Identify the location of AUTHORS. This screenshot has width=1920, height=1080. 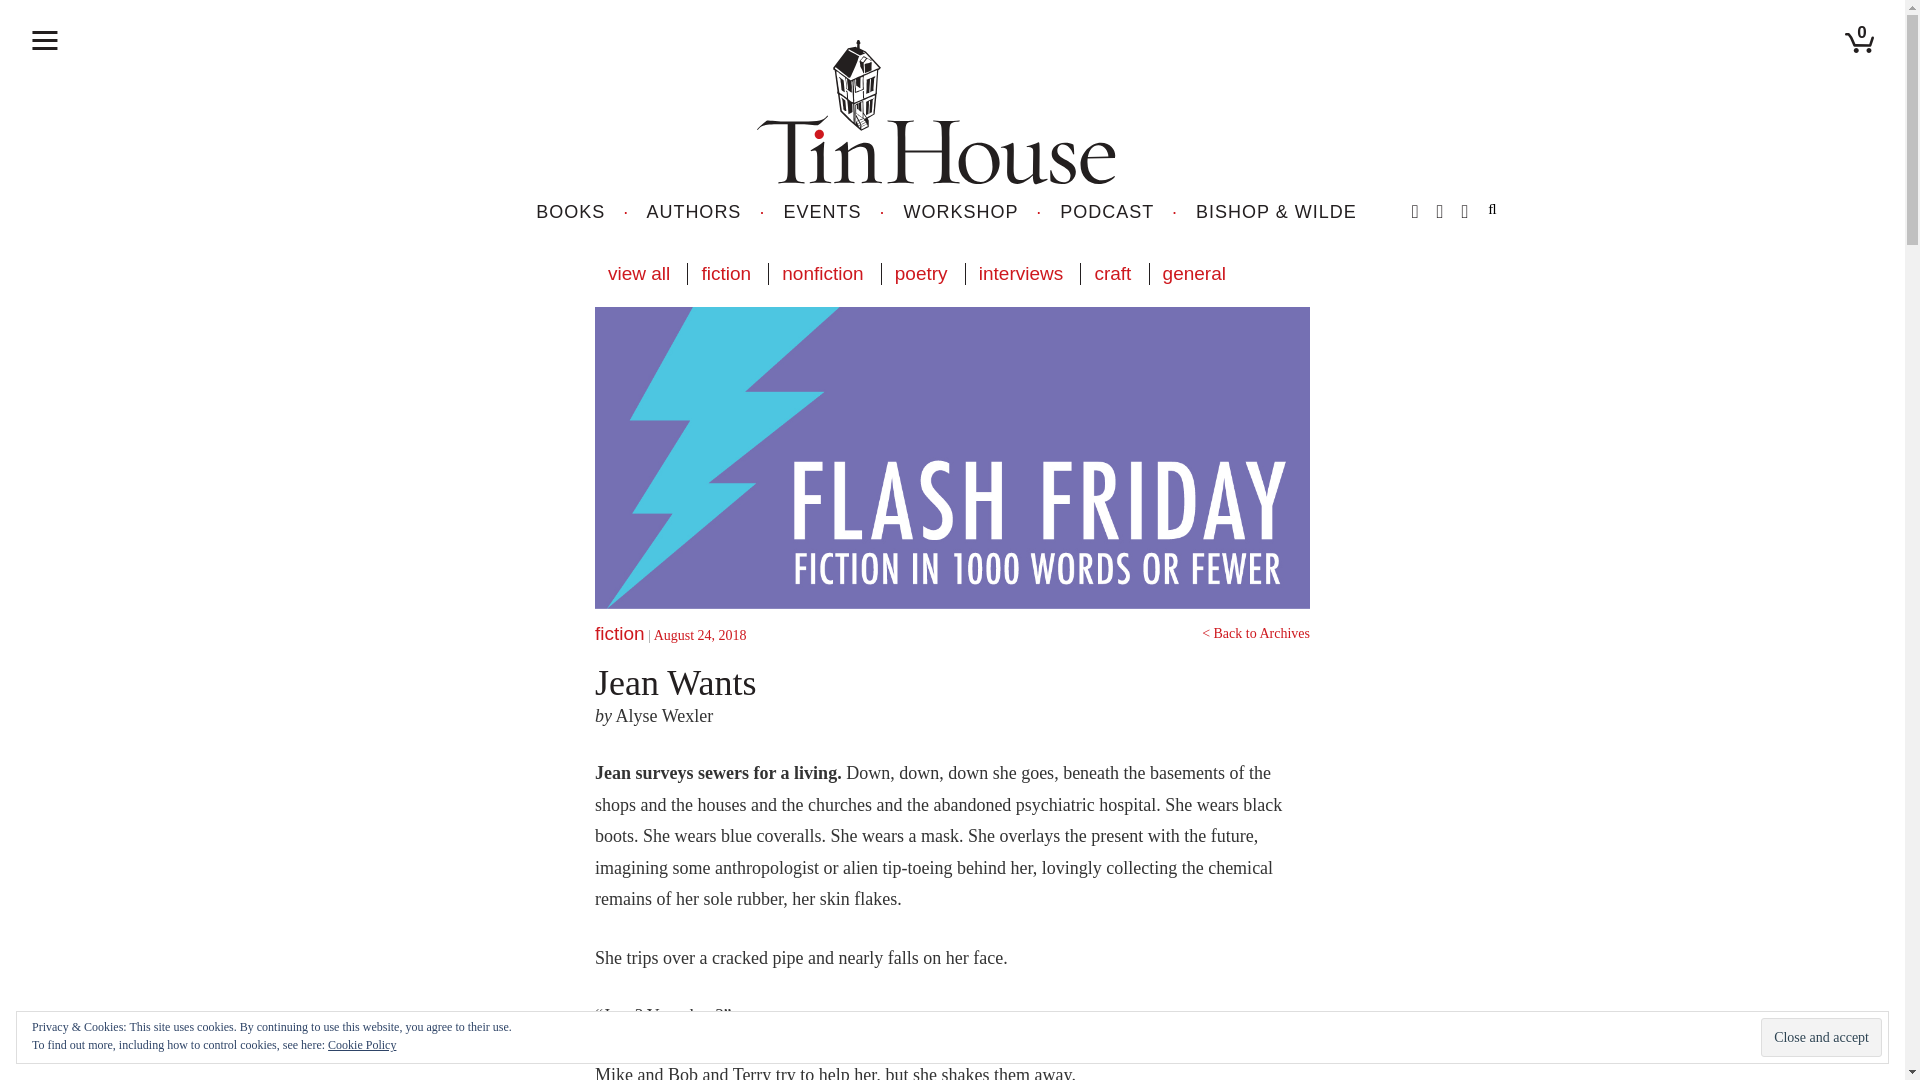
(693, 212).